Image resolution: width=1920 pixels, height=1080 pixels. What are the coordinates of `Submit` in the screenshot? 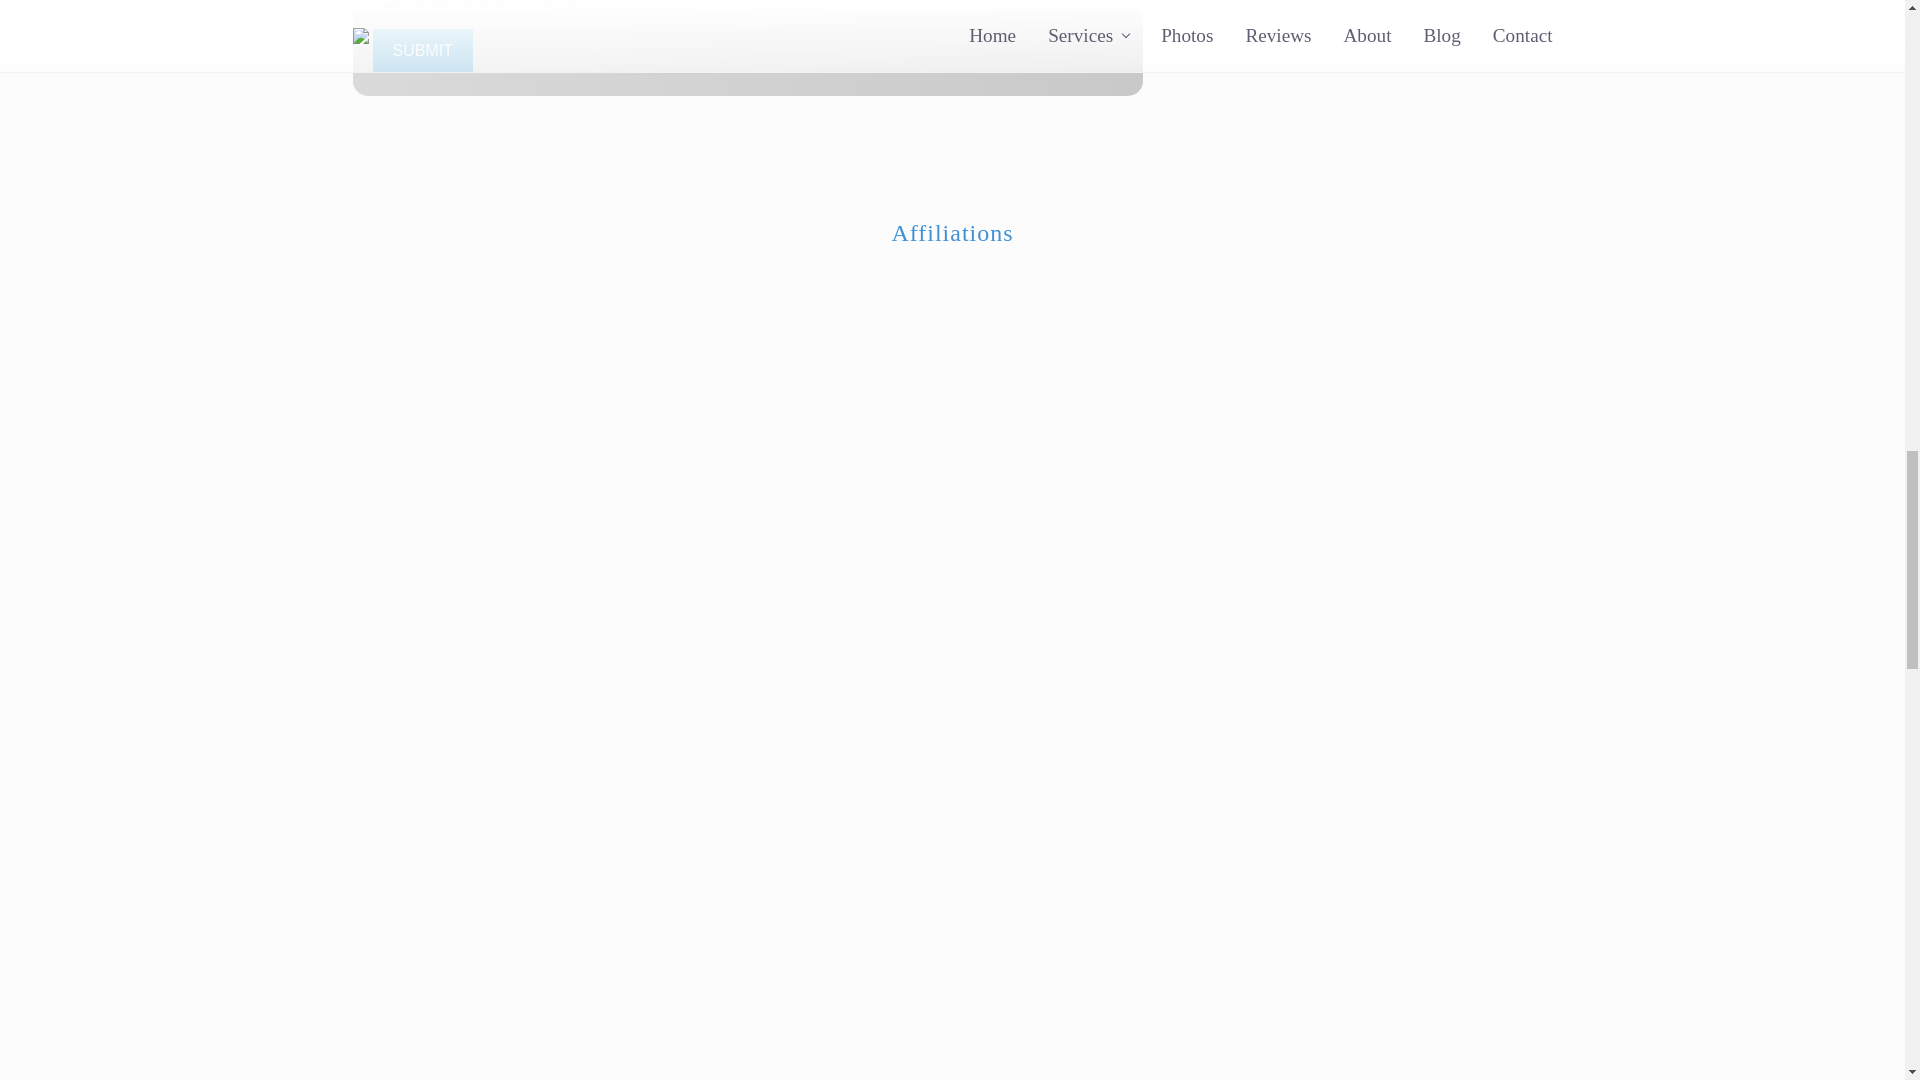 It's located at (422, 51).